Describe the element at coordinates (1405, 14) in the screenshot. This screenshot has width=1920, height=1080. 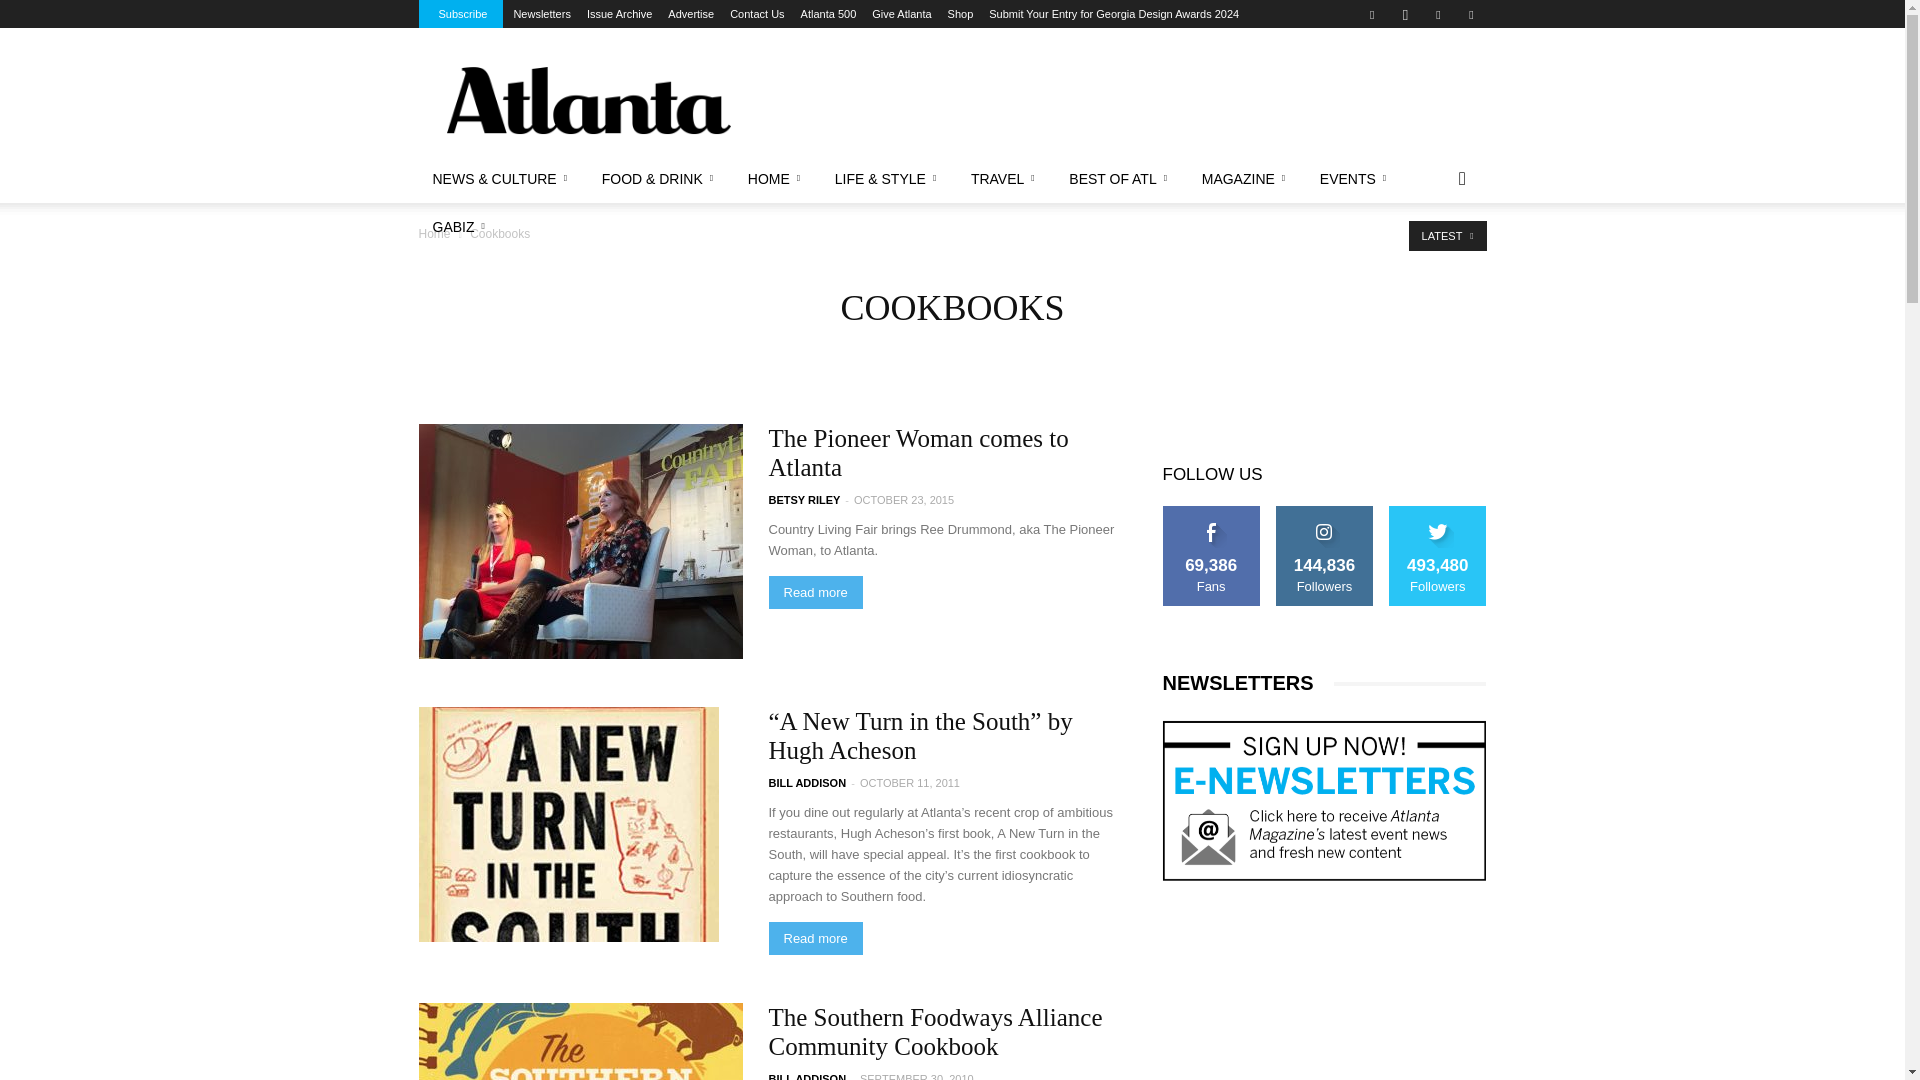
I see `Instagram` at that location.